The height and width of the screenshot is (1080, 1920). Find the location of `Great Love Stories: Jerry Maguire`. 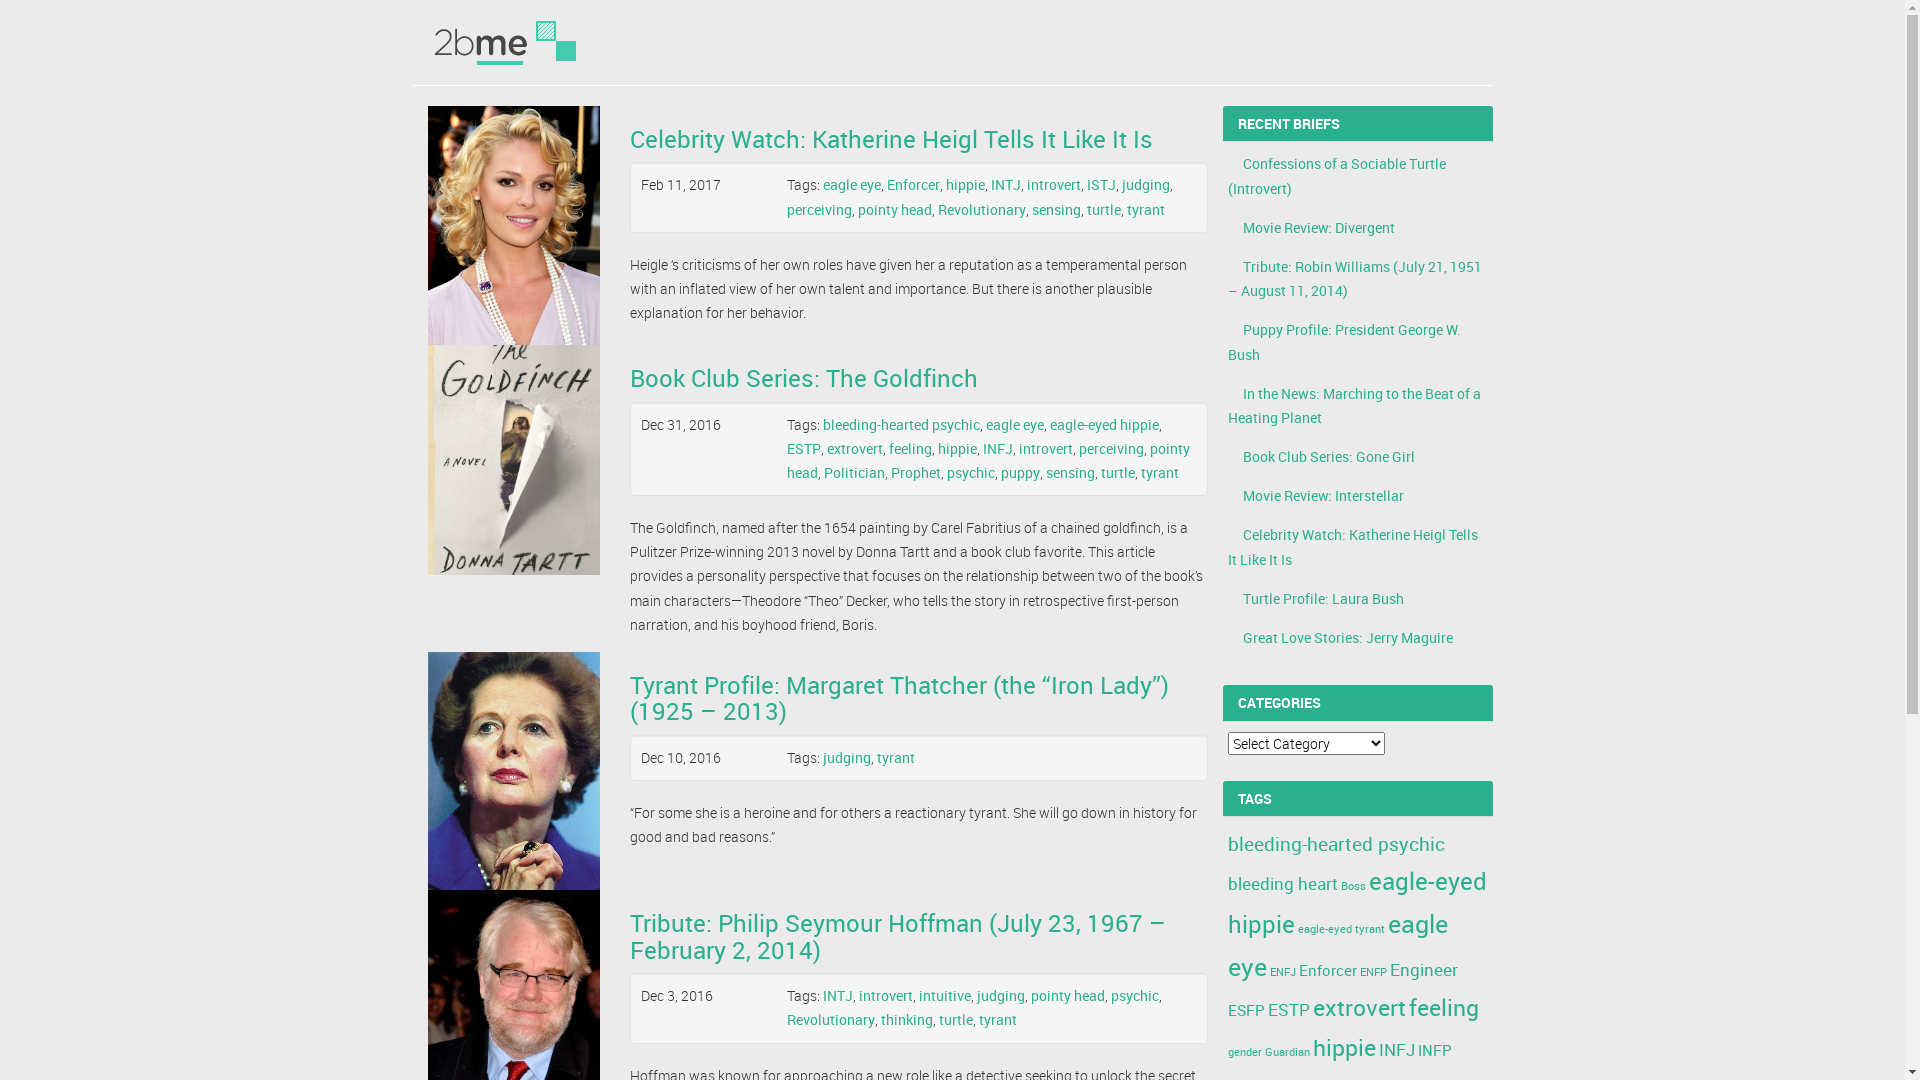

Great Love Stories: Jerry Maguire is located at coordinates (1347, 638).